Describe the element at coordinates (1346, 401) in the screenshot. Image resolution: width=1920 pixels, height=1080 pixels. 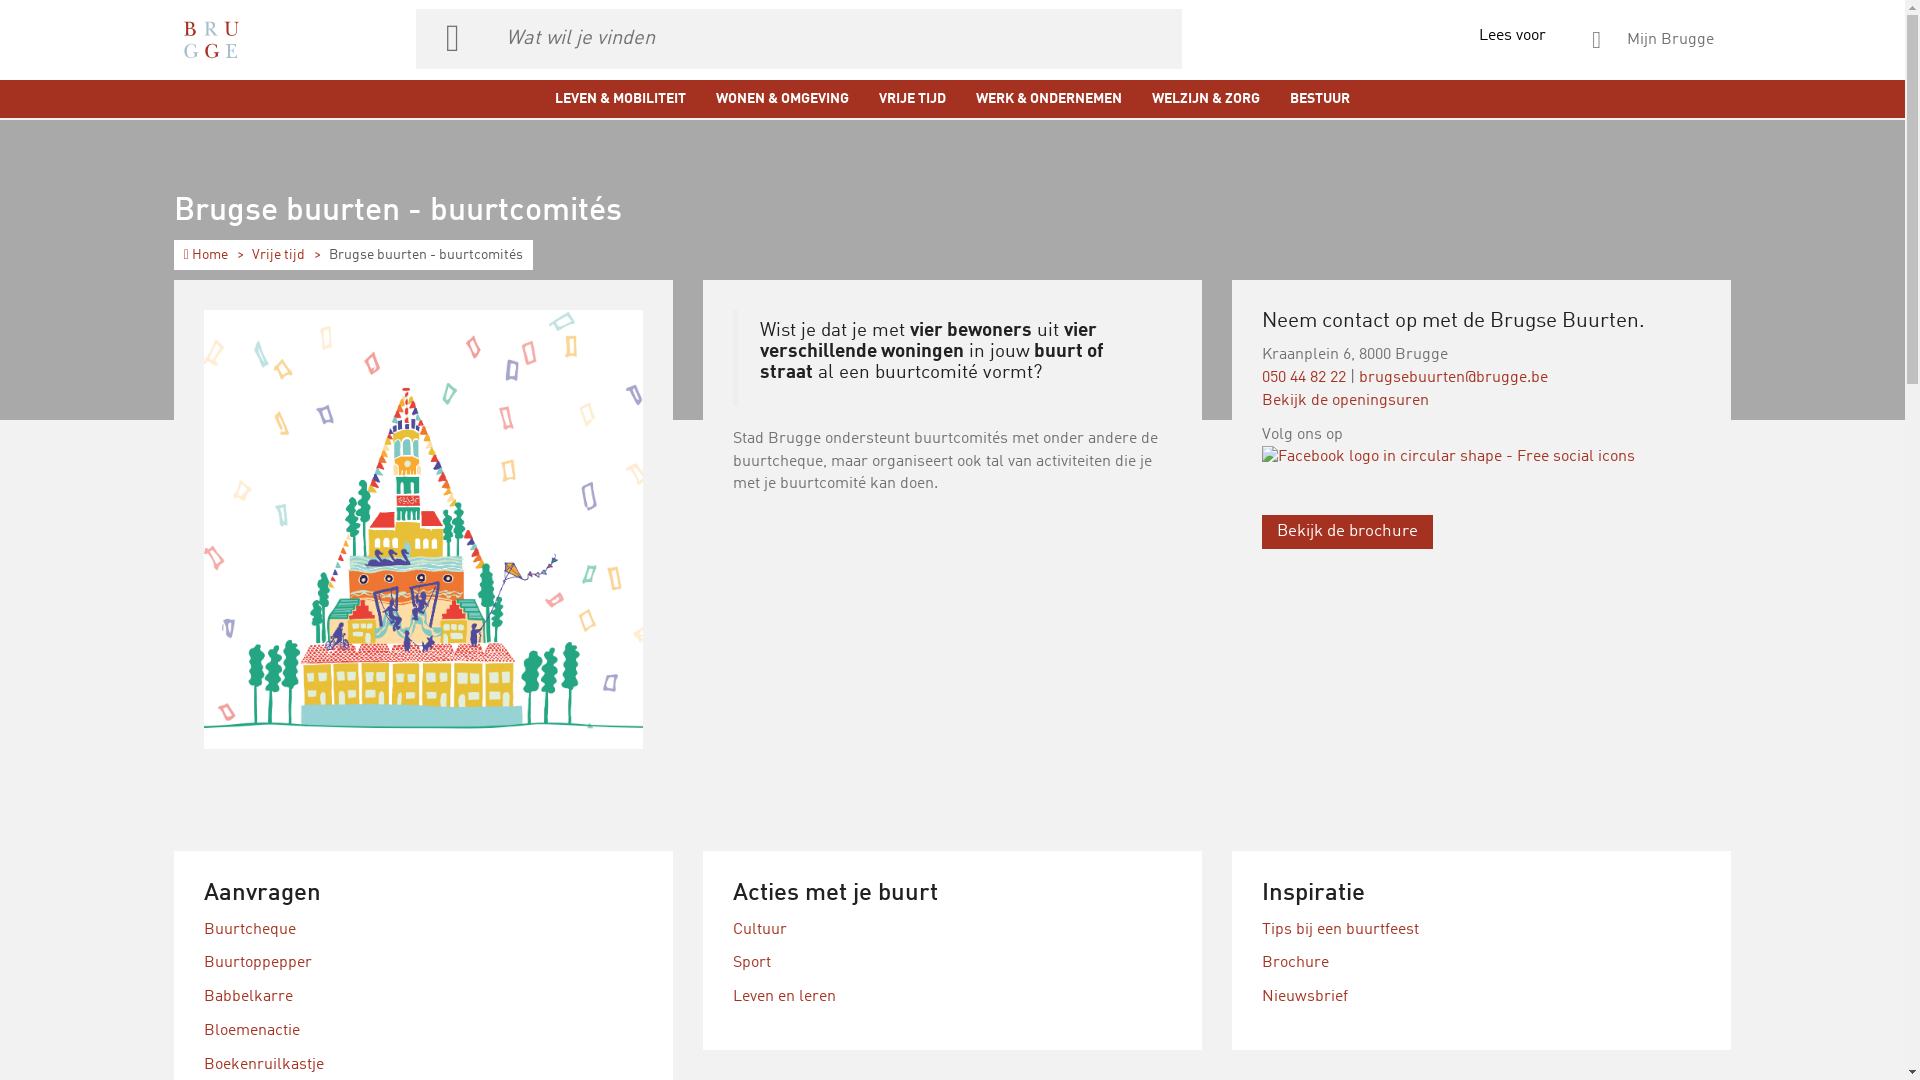
I see `Bekijk de openingsuren` at that location.